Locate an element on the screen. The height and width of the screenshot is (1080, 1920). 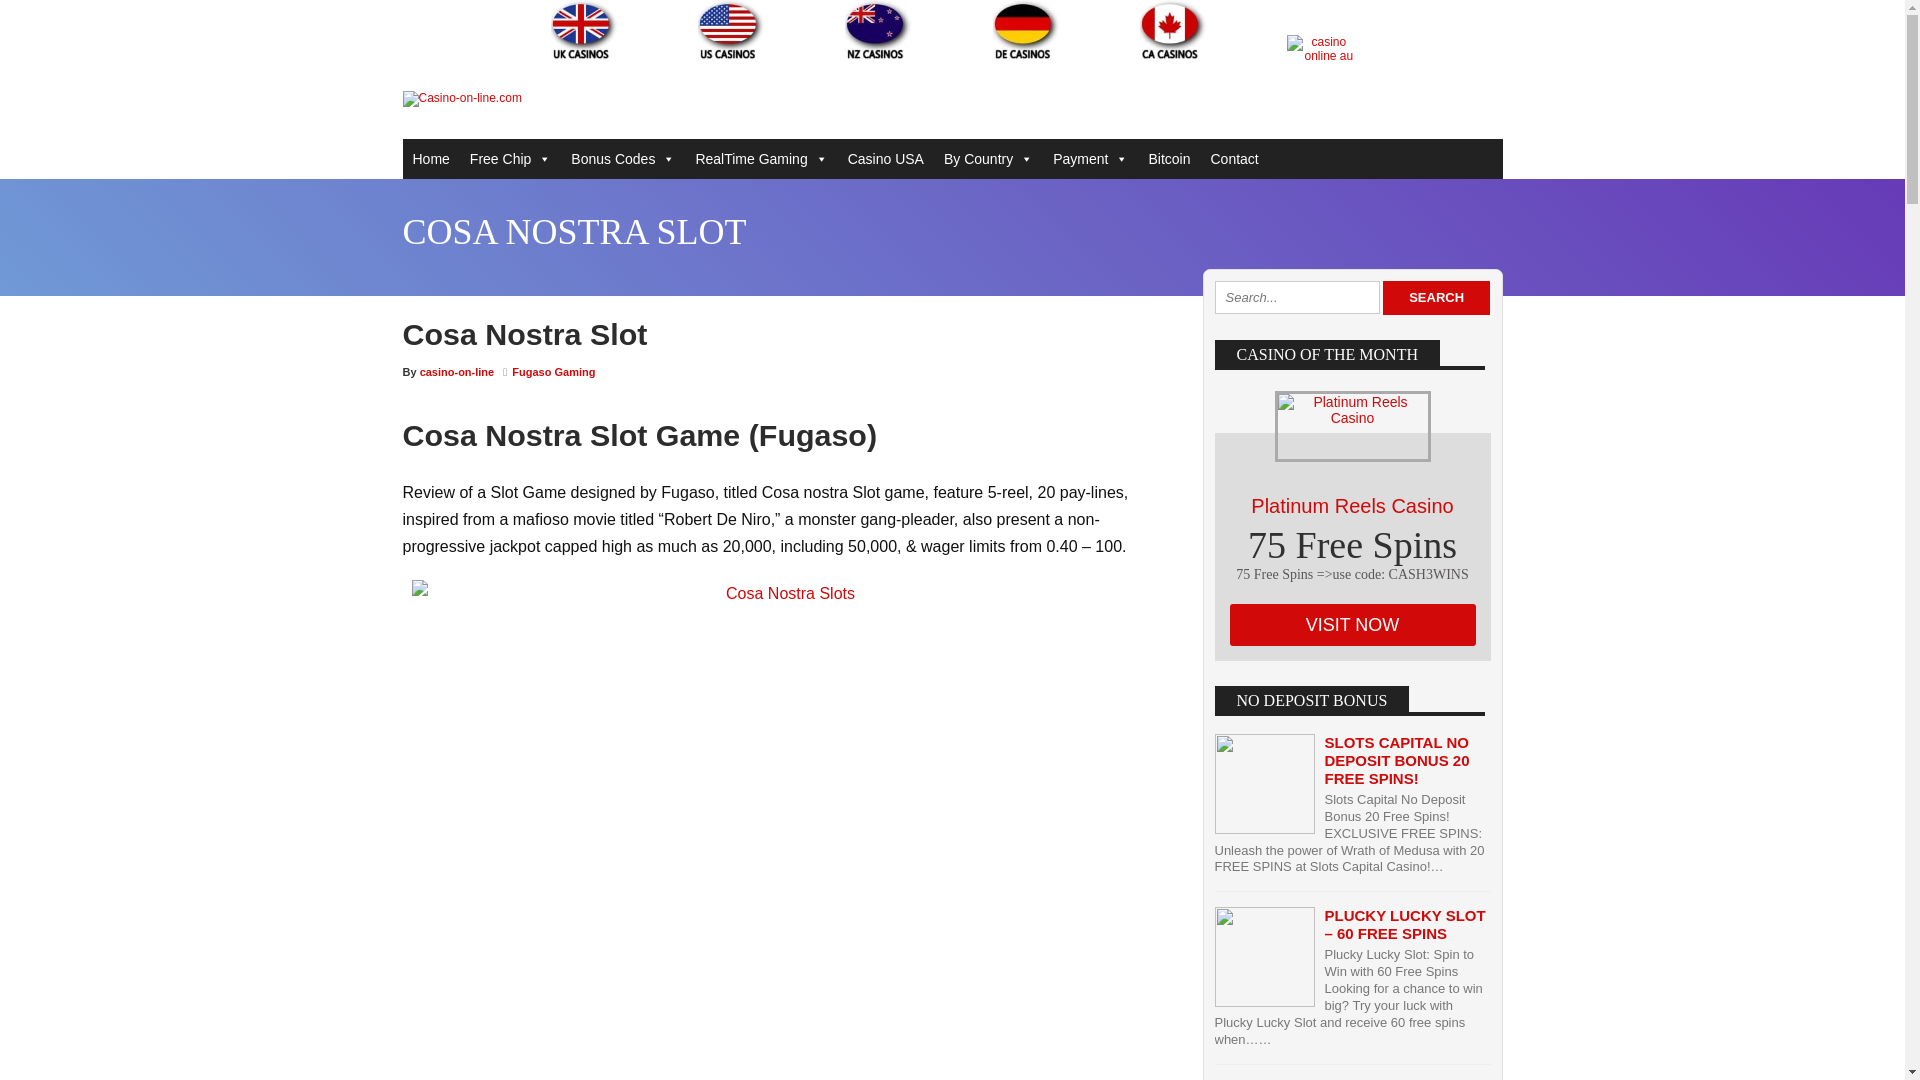
Bonus Codes is located at coordinates (622, 159).